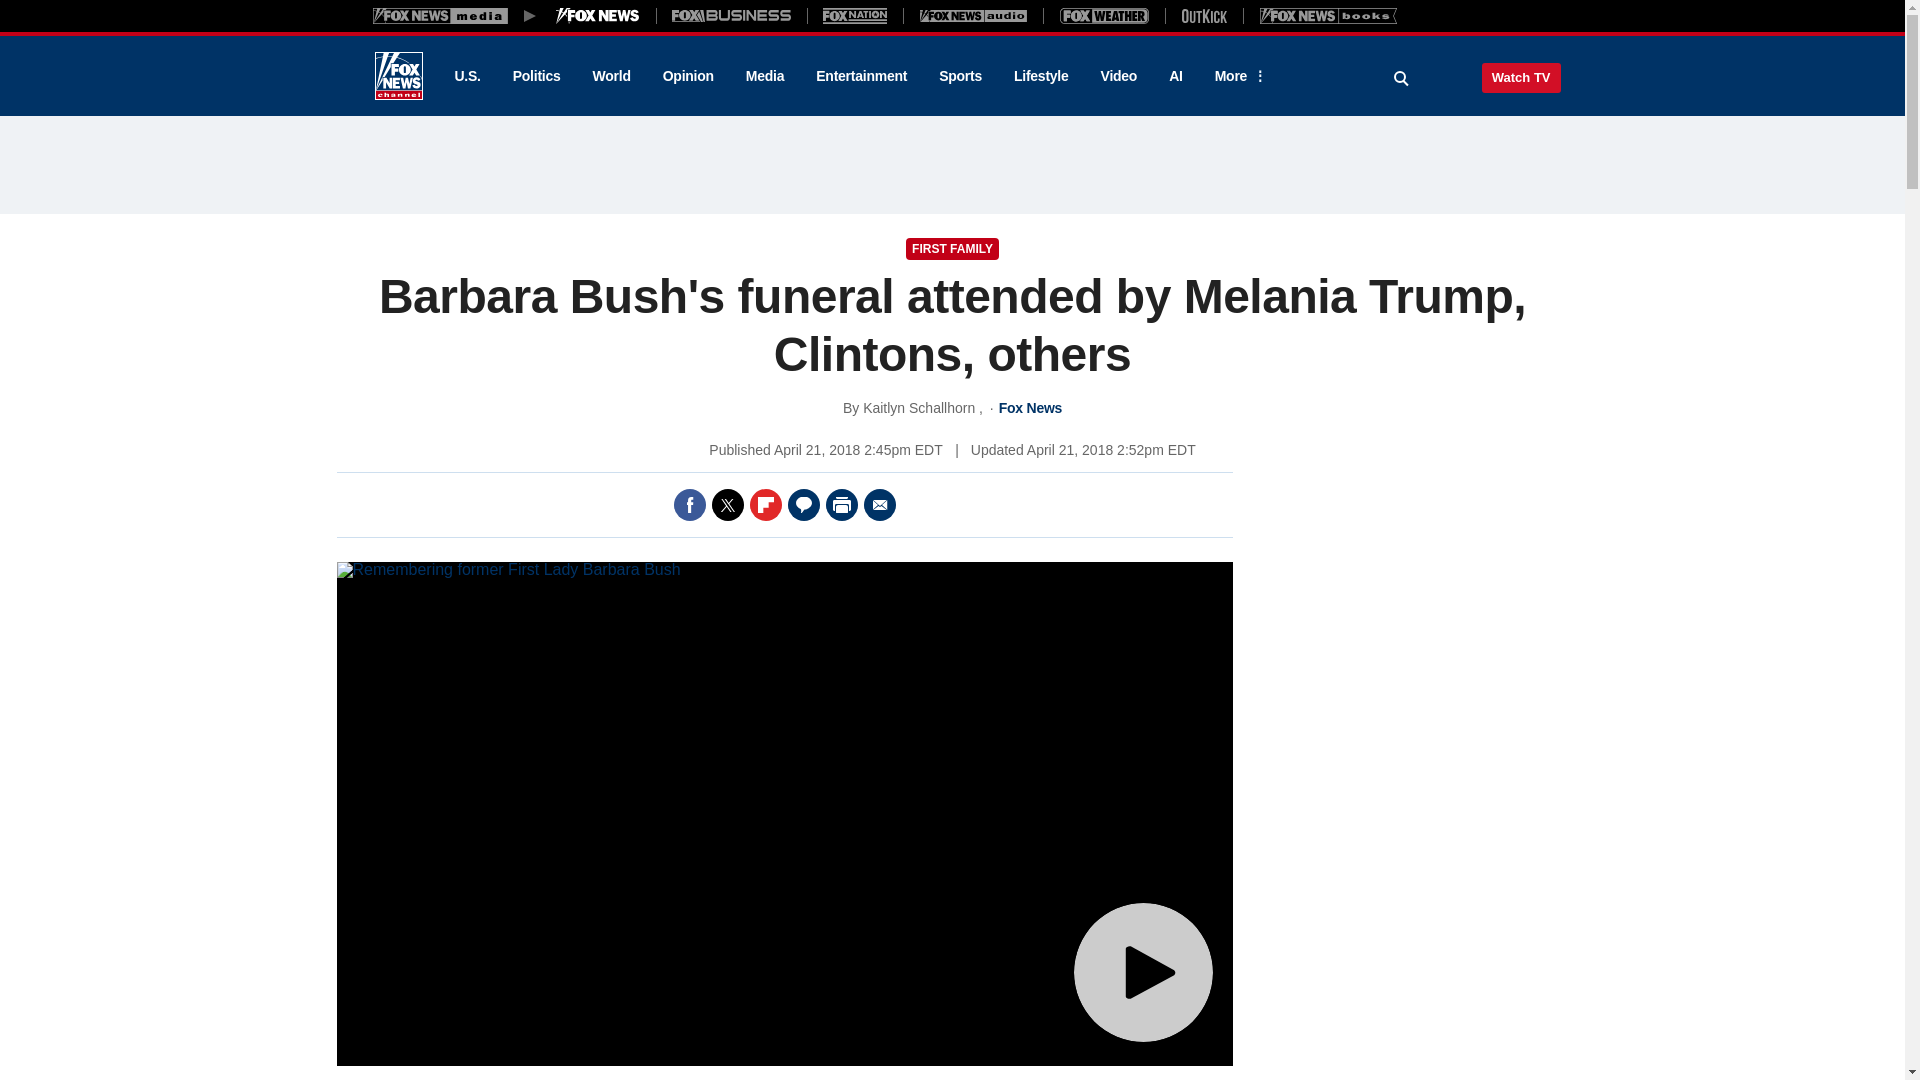 The width and height of the screenshot is (1920, 1080). What do you see at coordinates (598, 15) in the screenshot?
I see `Fox News Media` at bounding box center [598, 15].